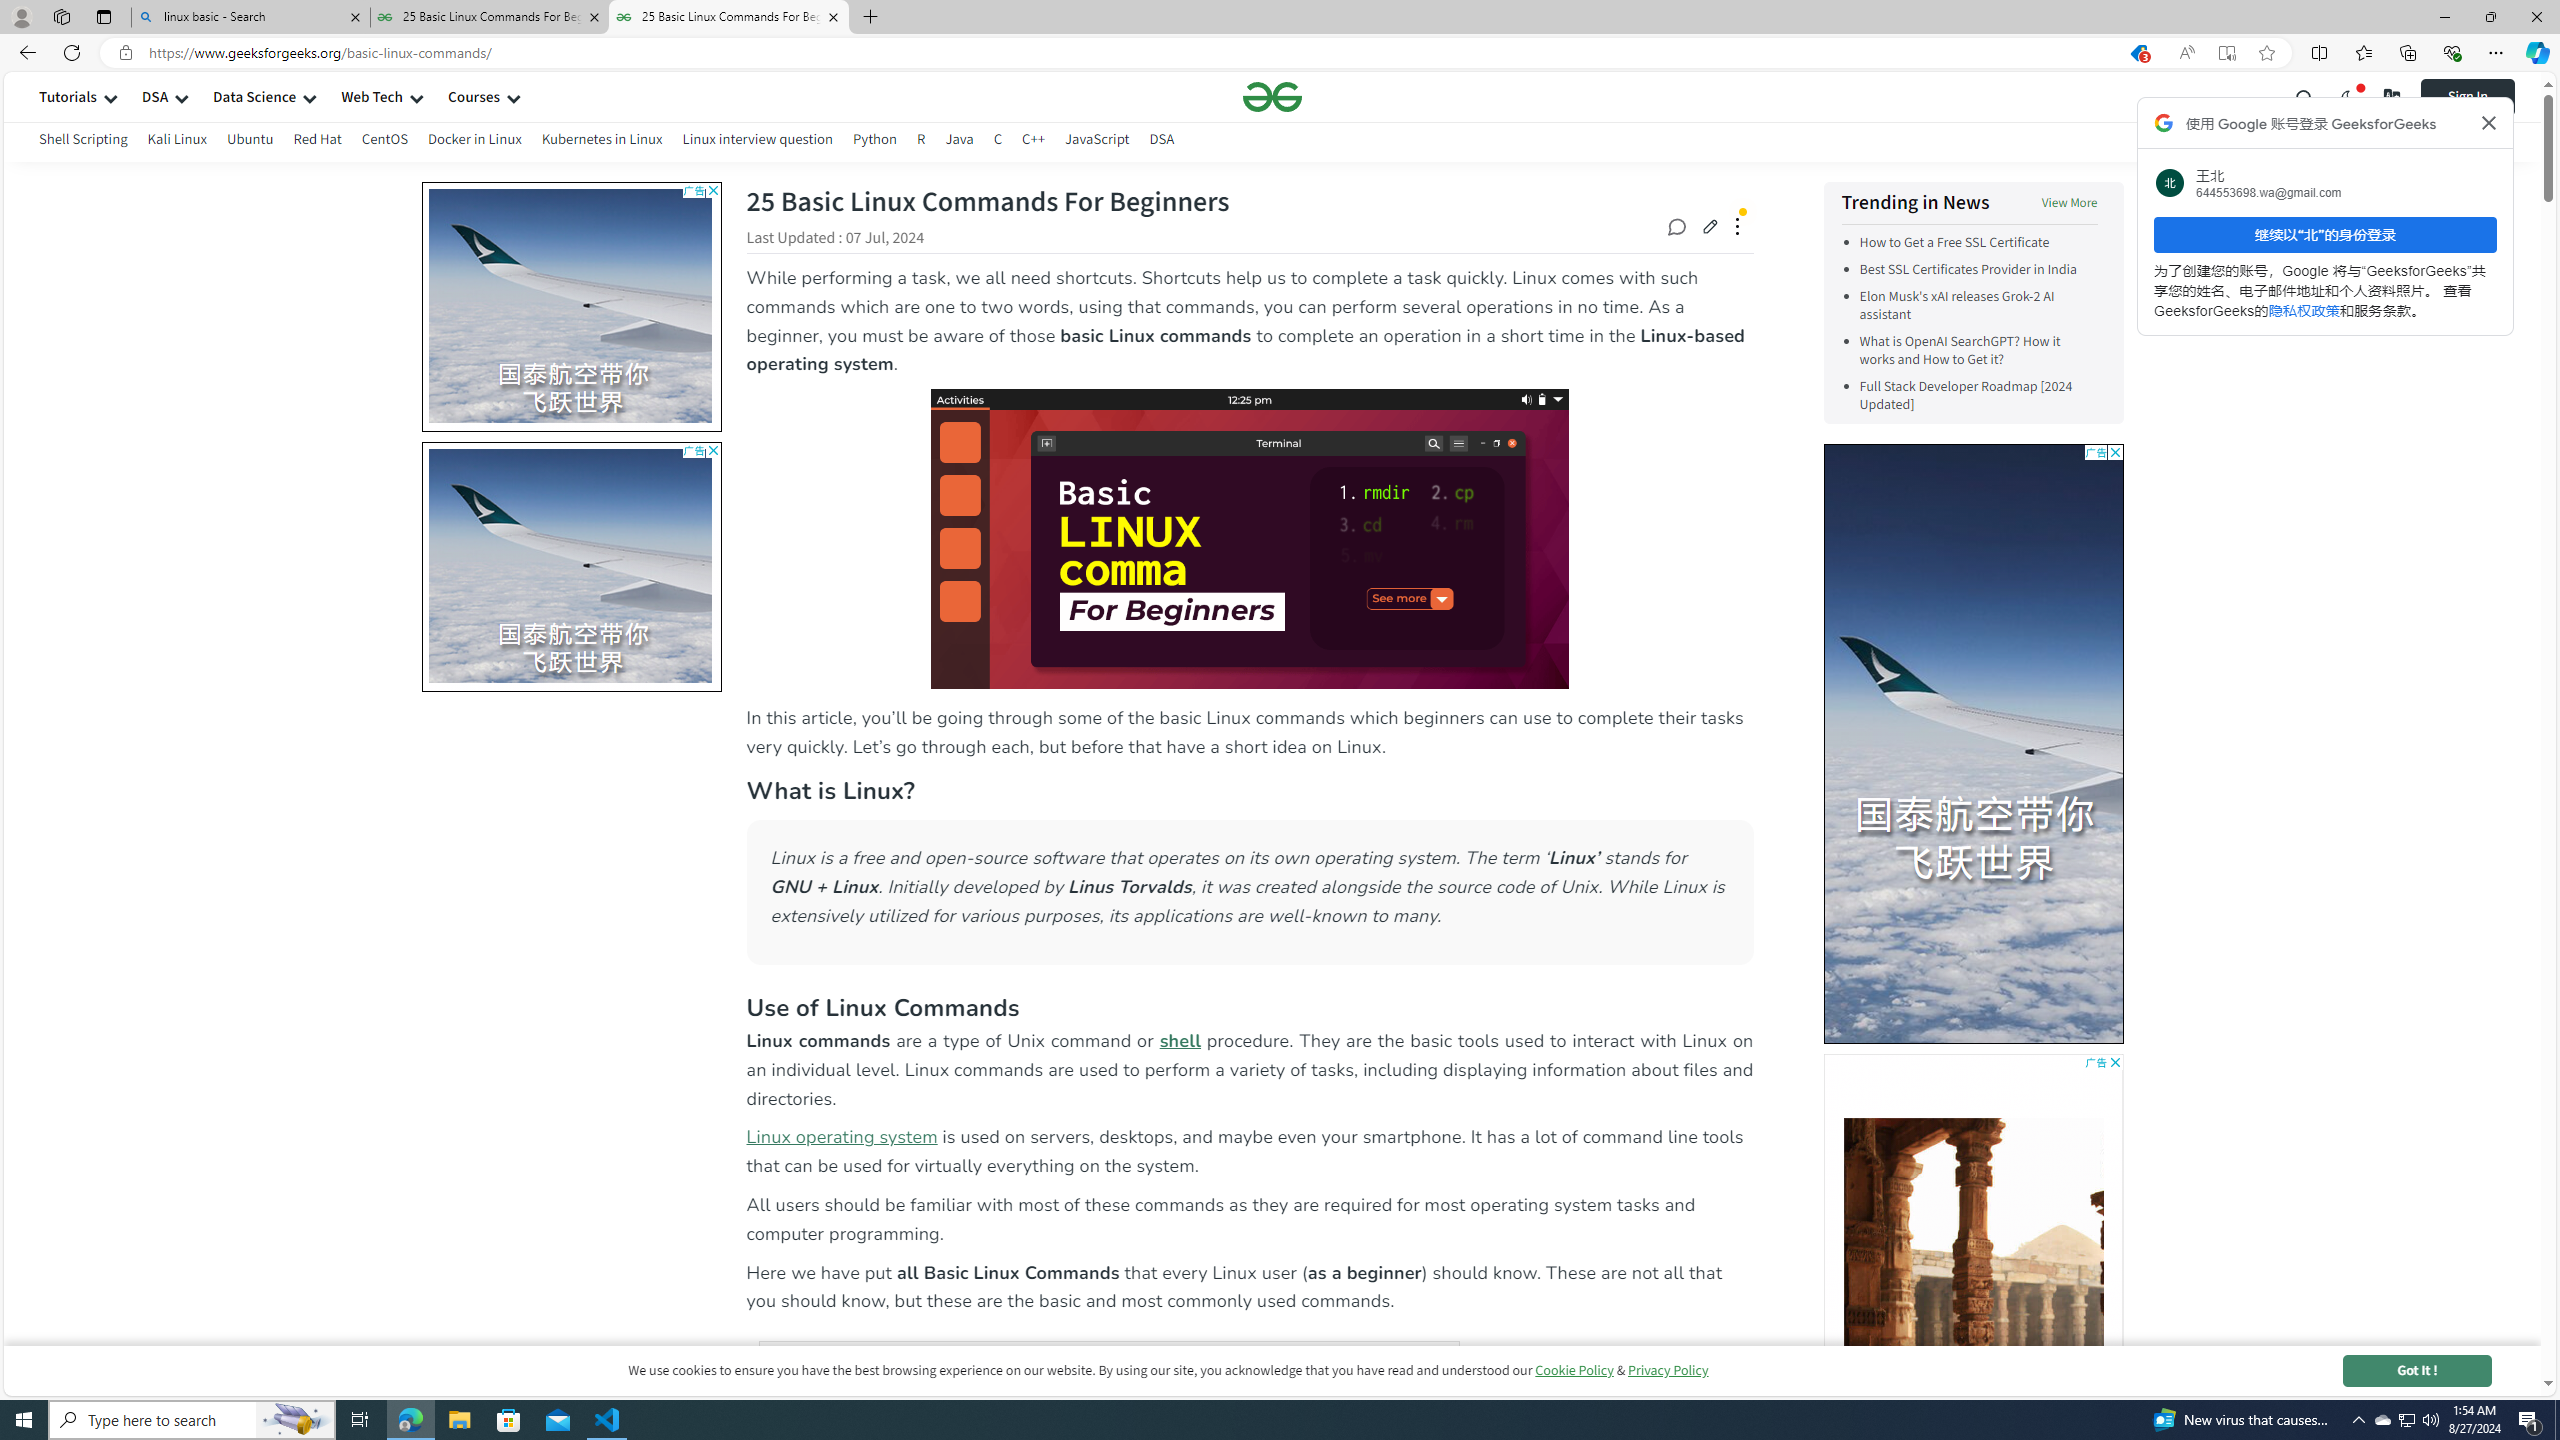 The width and height of the screenshot is (2560, 1440). I want to click on AutomationID: gradient3, so click(1972, 1248).